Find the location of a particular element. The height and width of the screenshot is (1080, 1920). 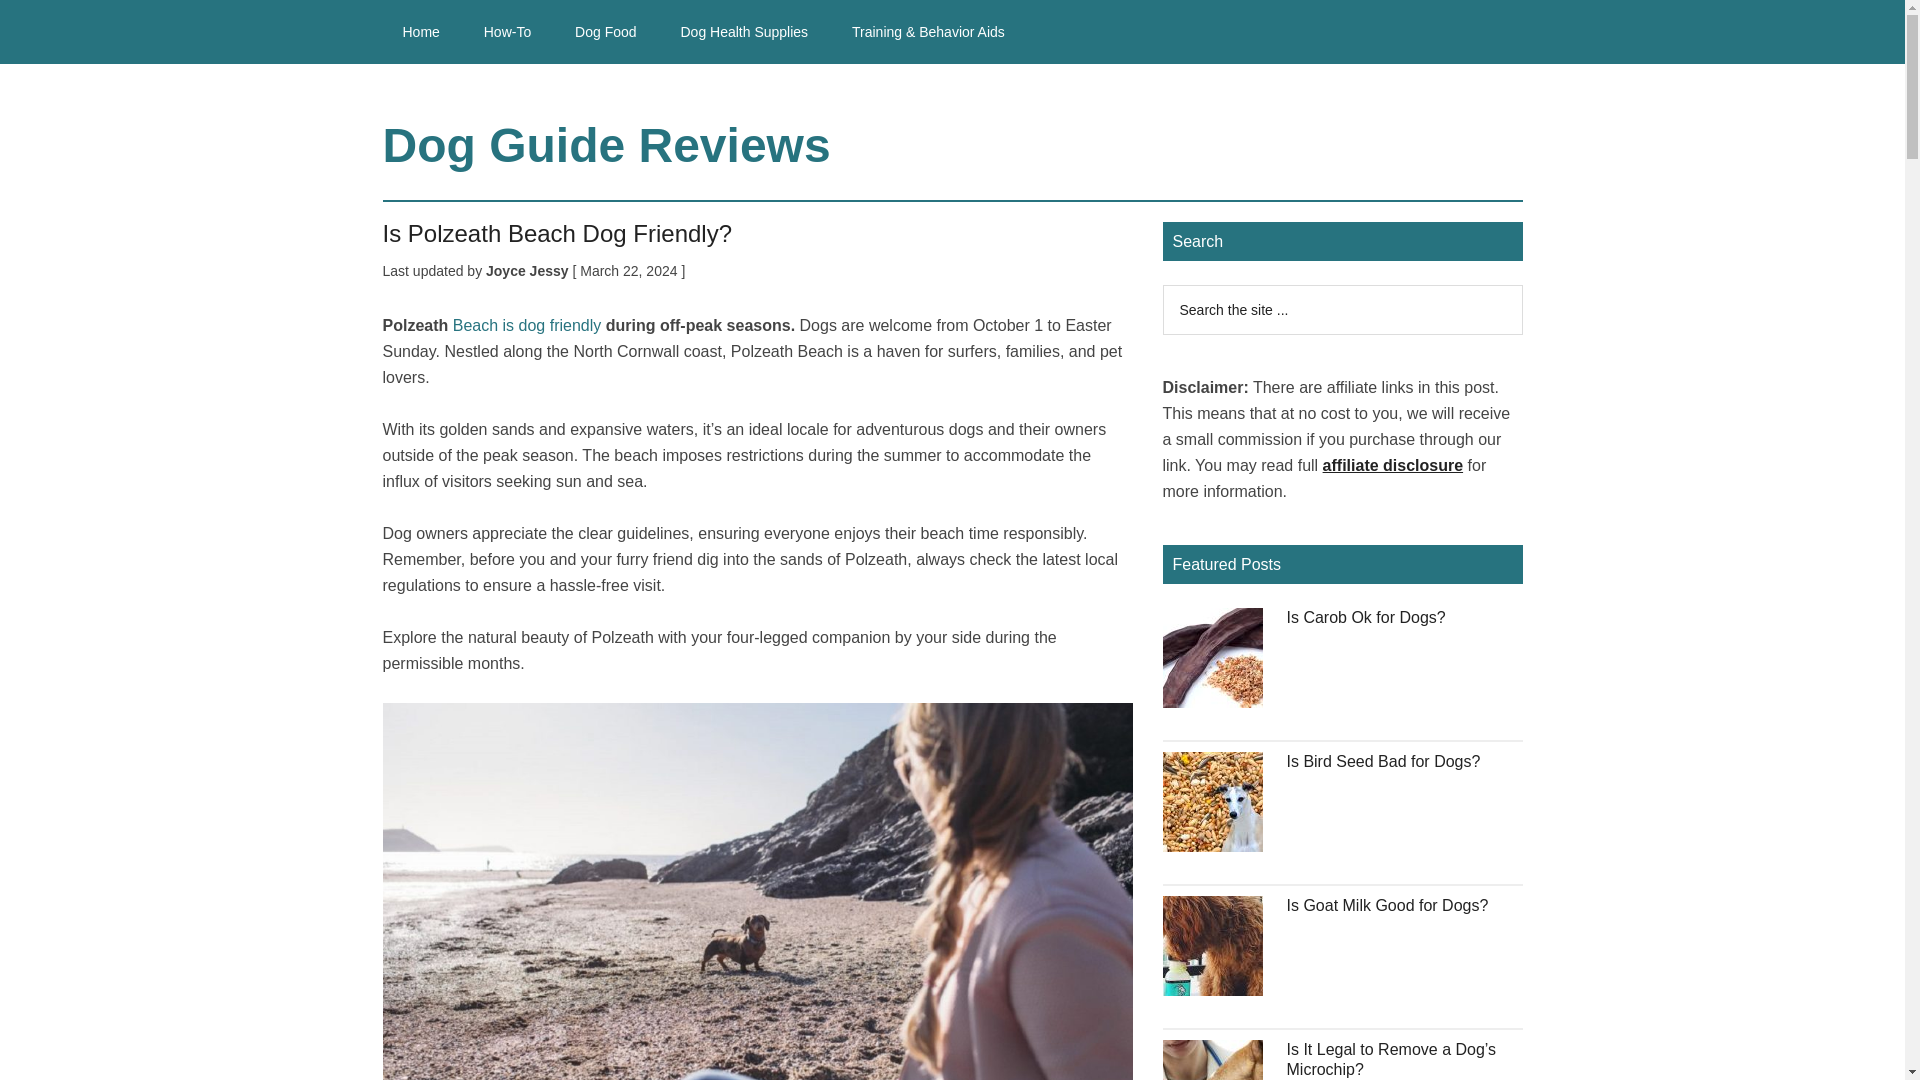

Dog Health Supplies is located at coordinates (744, 32).